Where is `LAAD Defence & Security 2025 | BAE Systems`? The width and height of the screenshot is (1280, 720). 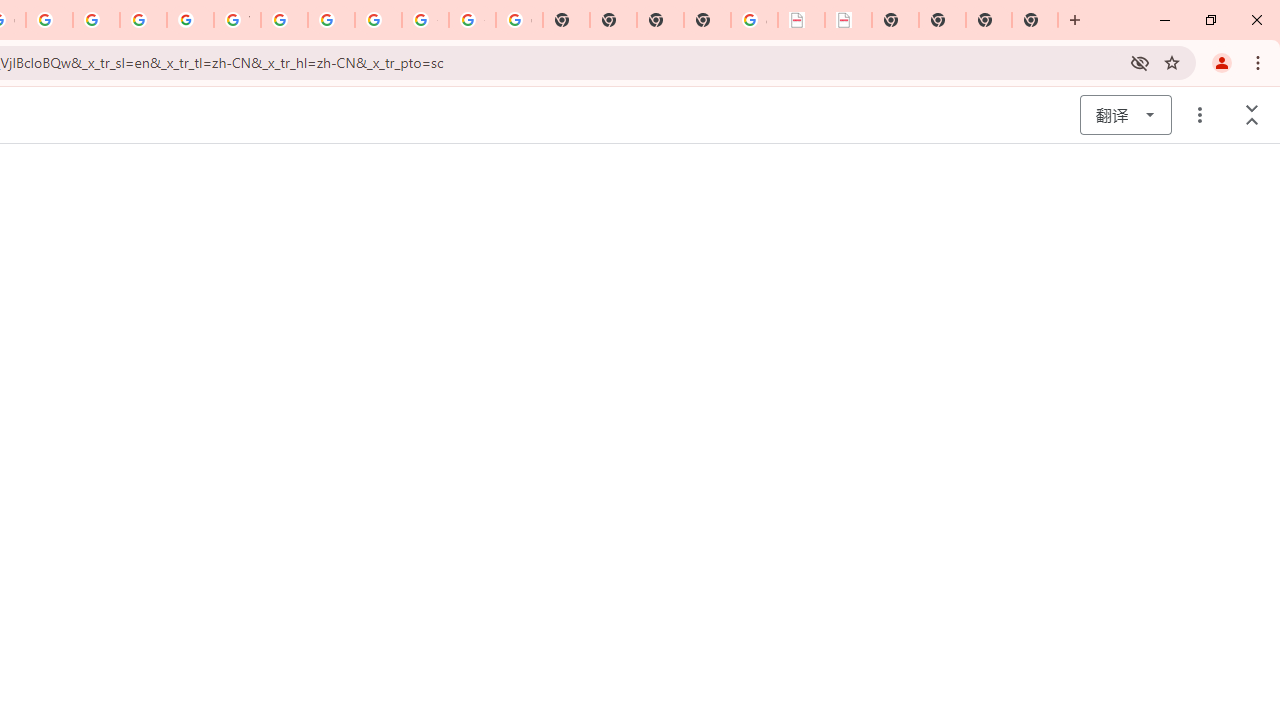
LAAD Defence & Security 2025 | BAE Systems is located at coordinates (802, 20).